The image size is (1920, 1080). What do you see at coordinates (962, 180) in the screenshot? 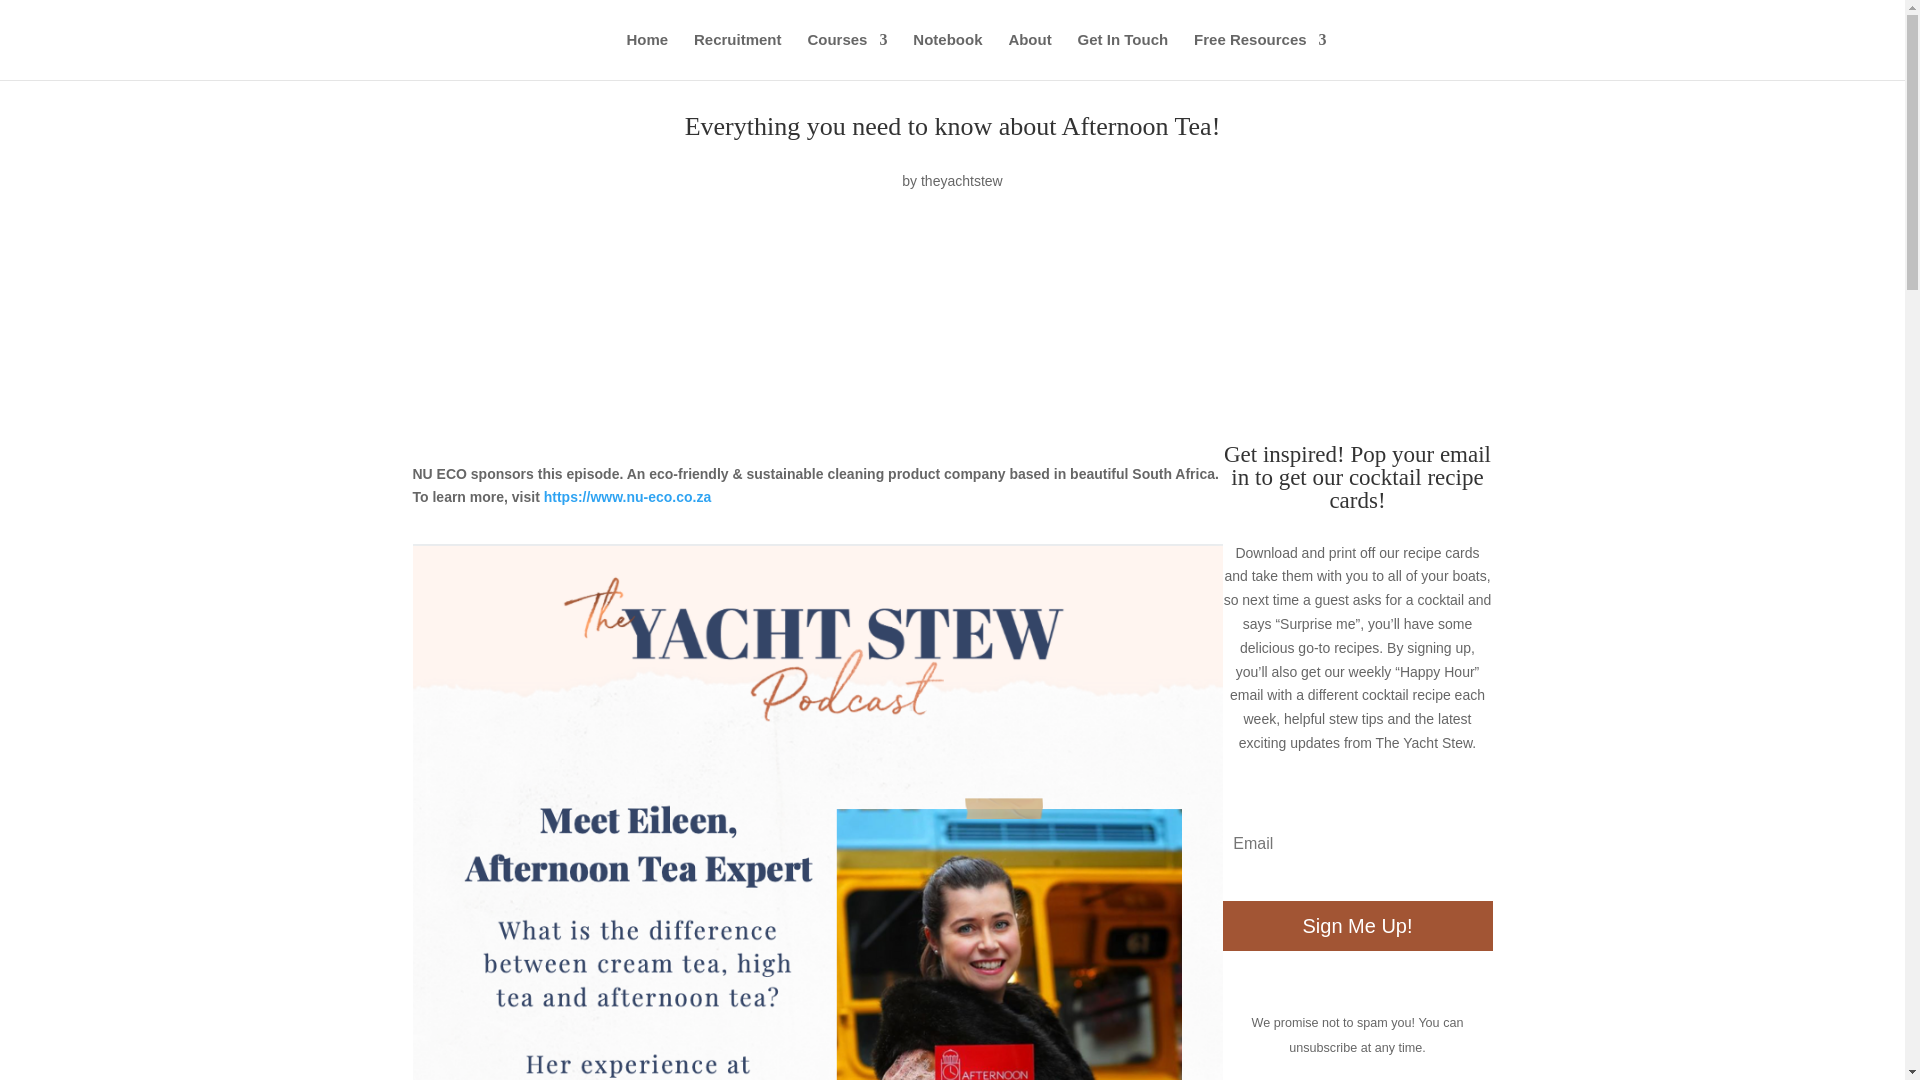
I see `theyachtstew` at bounding box center [962, 180].